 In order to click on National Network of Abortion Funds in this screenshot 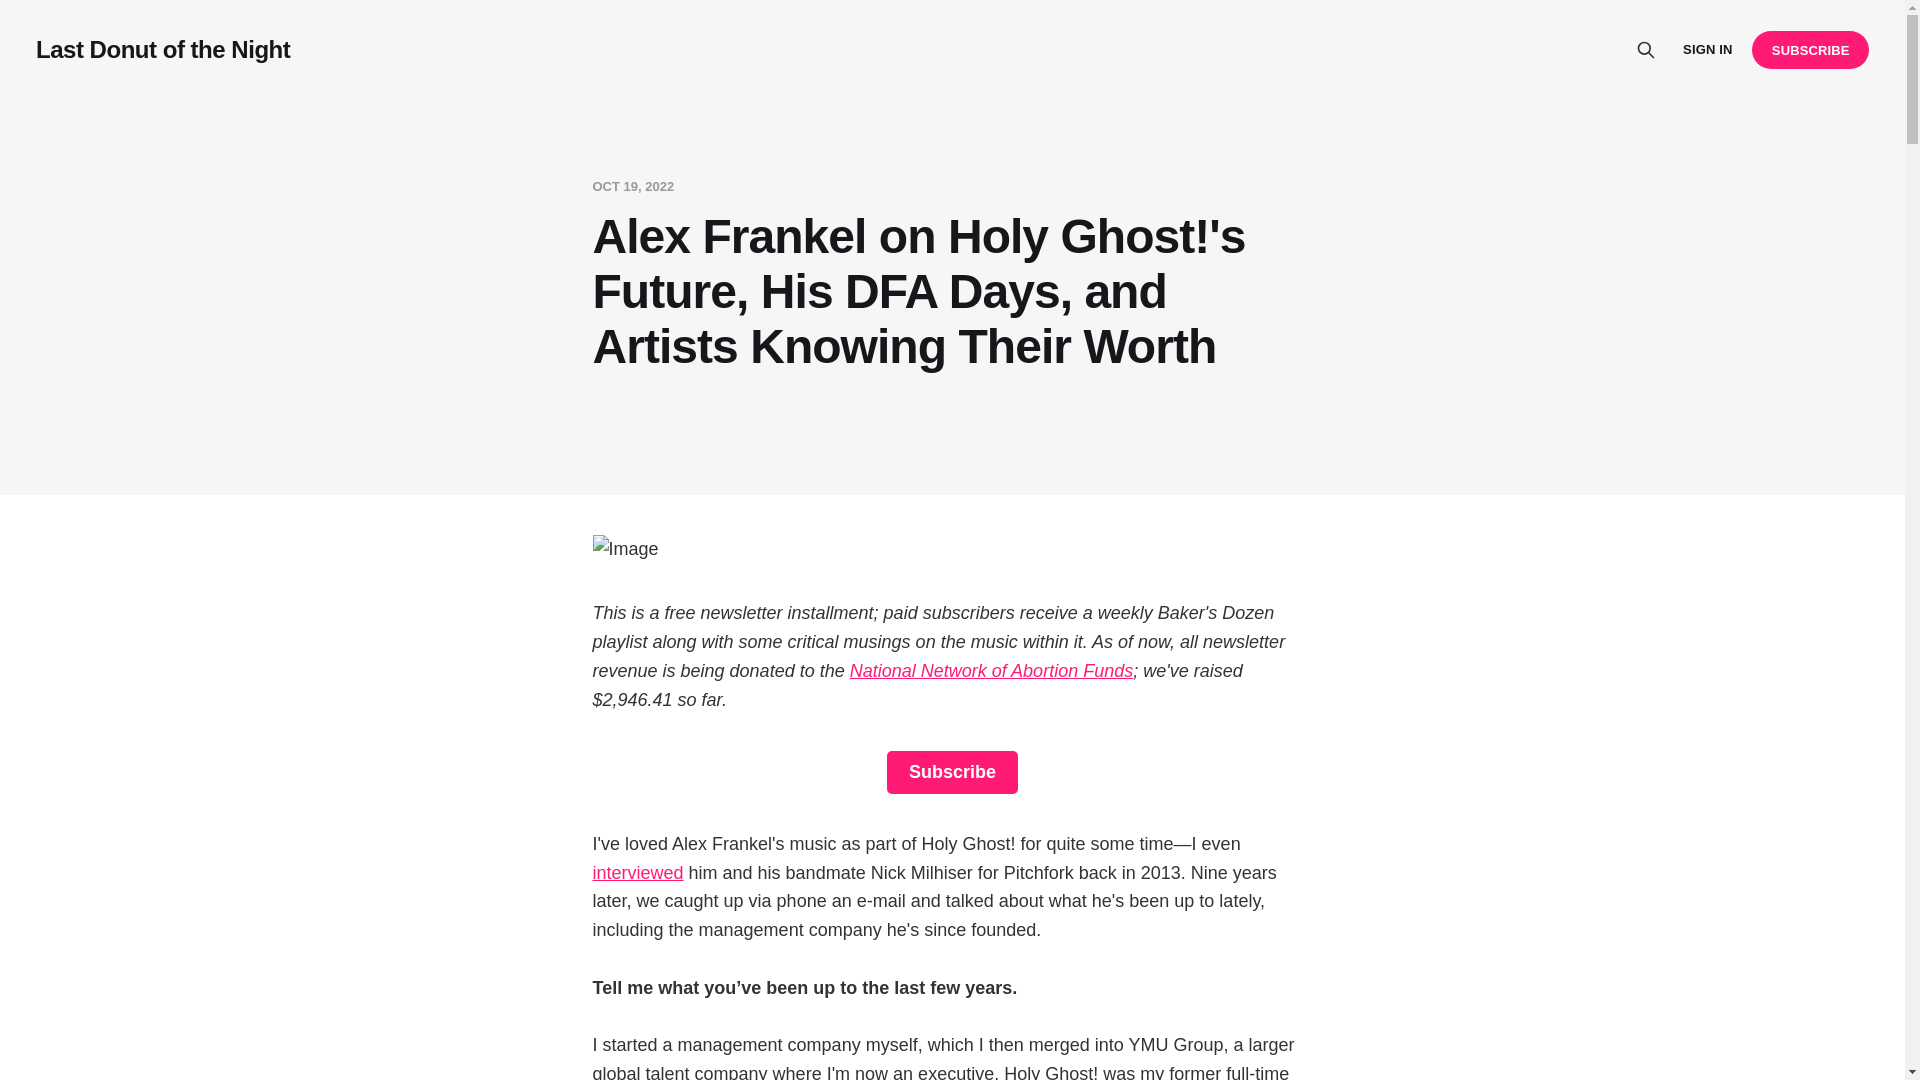, I will do `click(991, 670)`.